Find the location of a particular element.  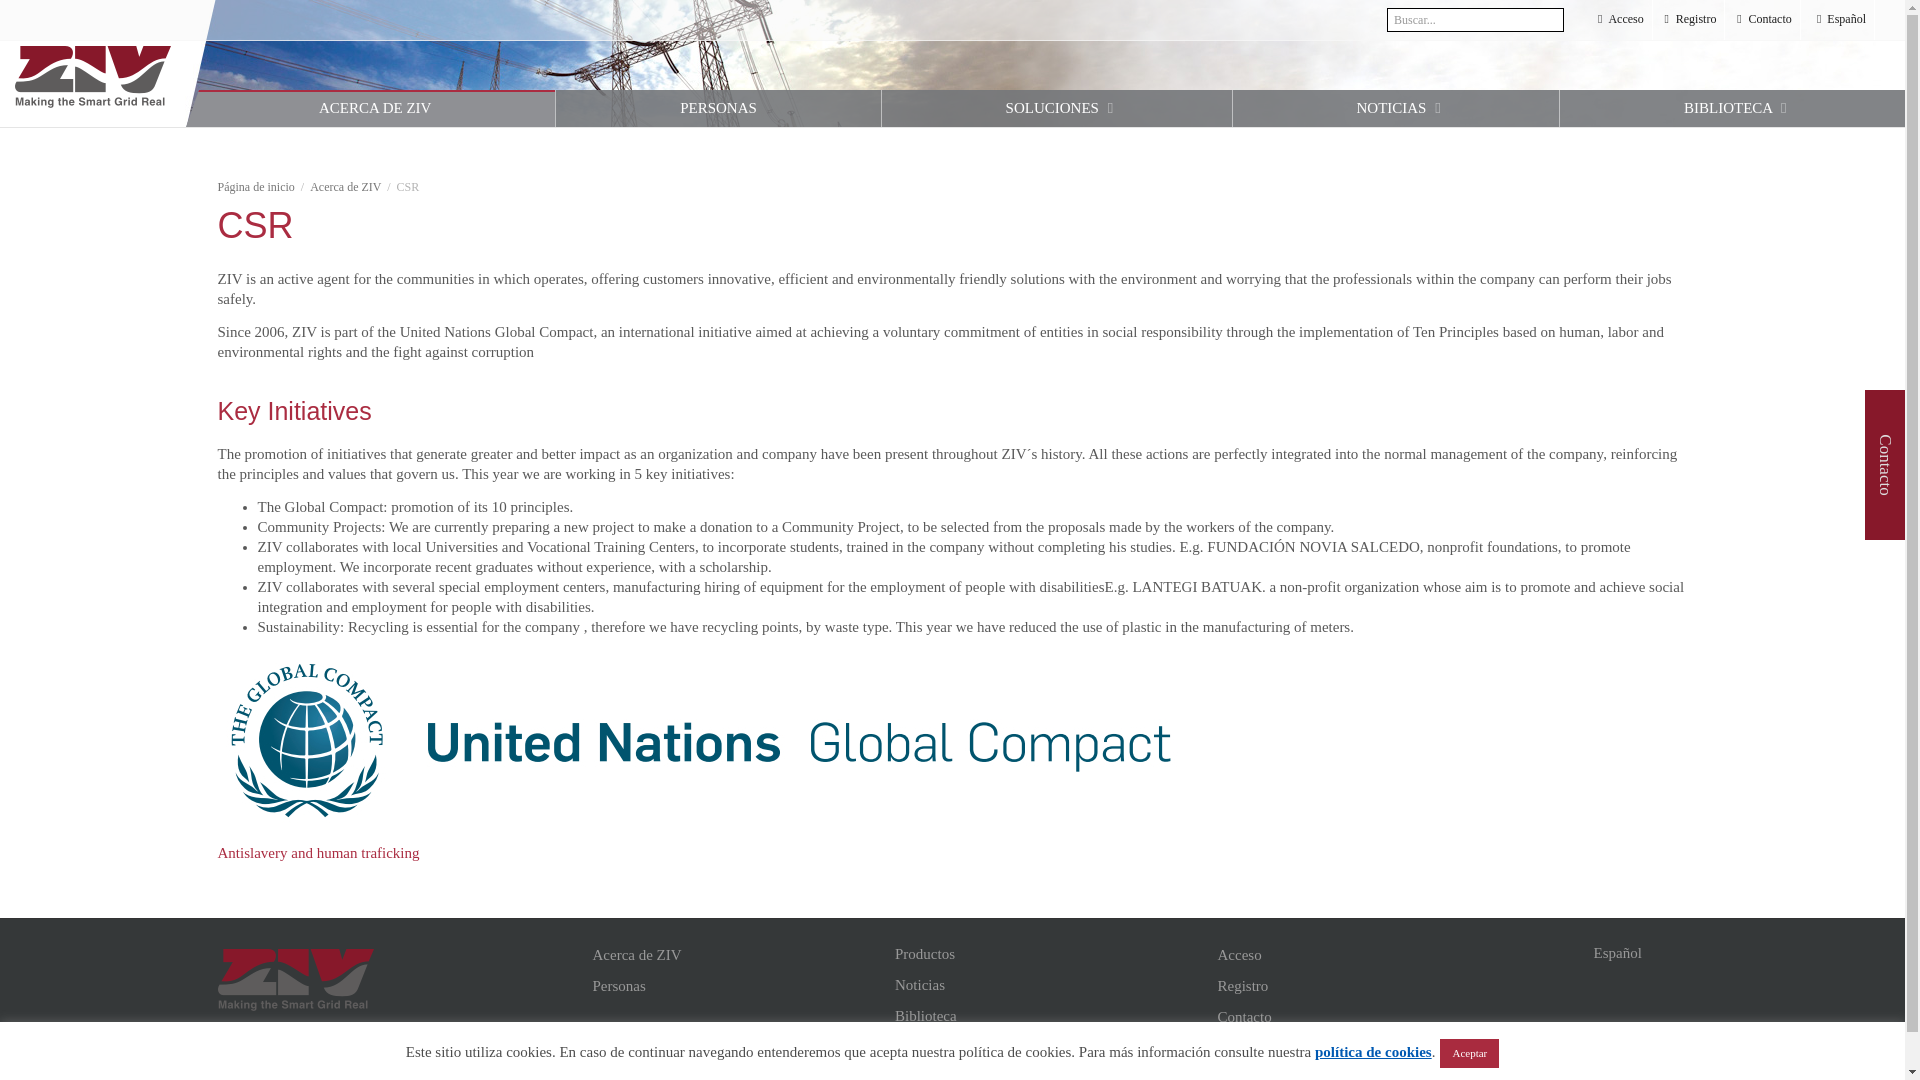

Soluciones is located at coordinates (1056, 108).